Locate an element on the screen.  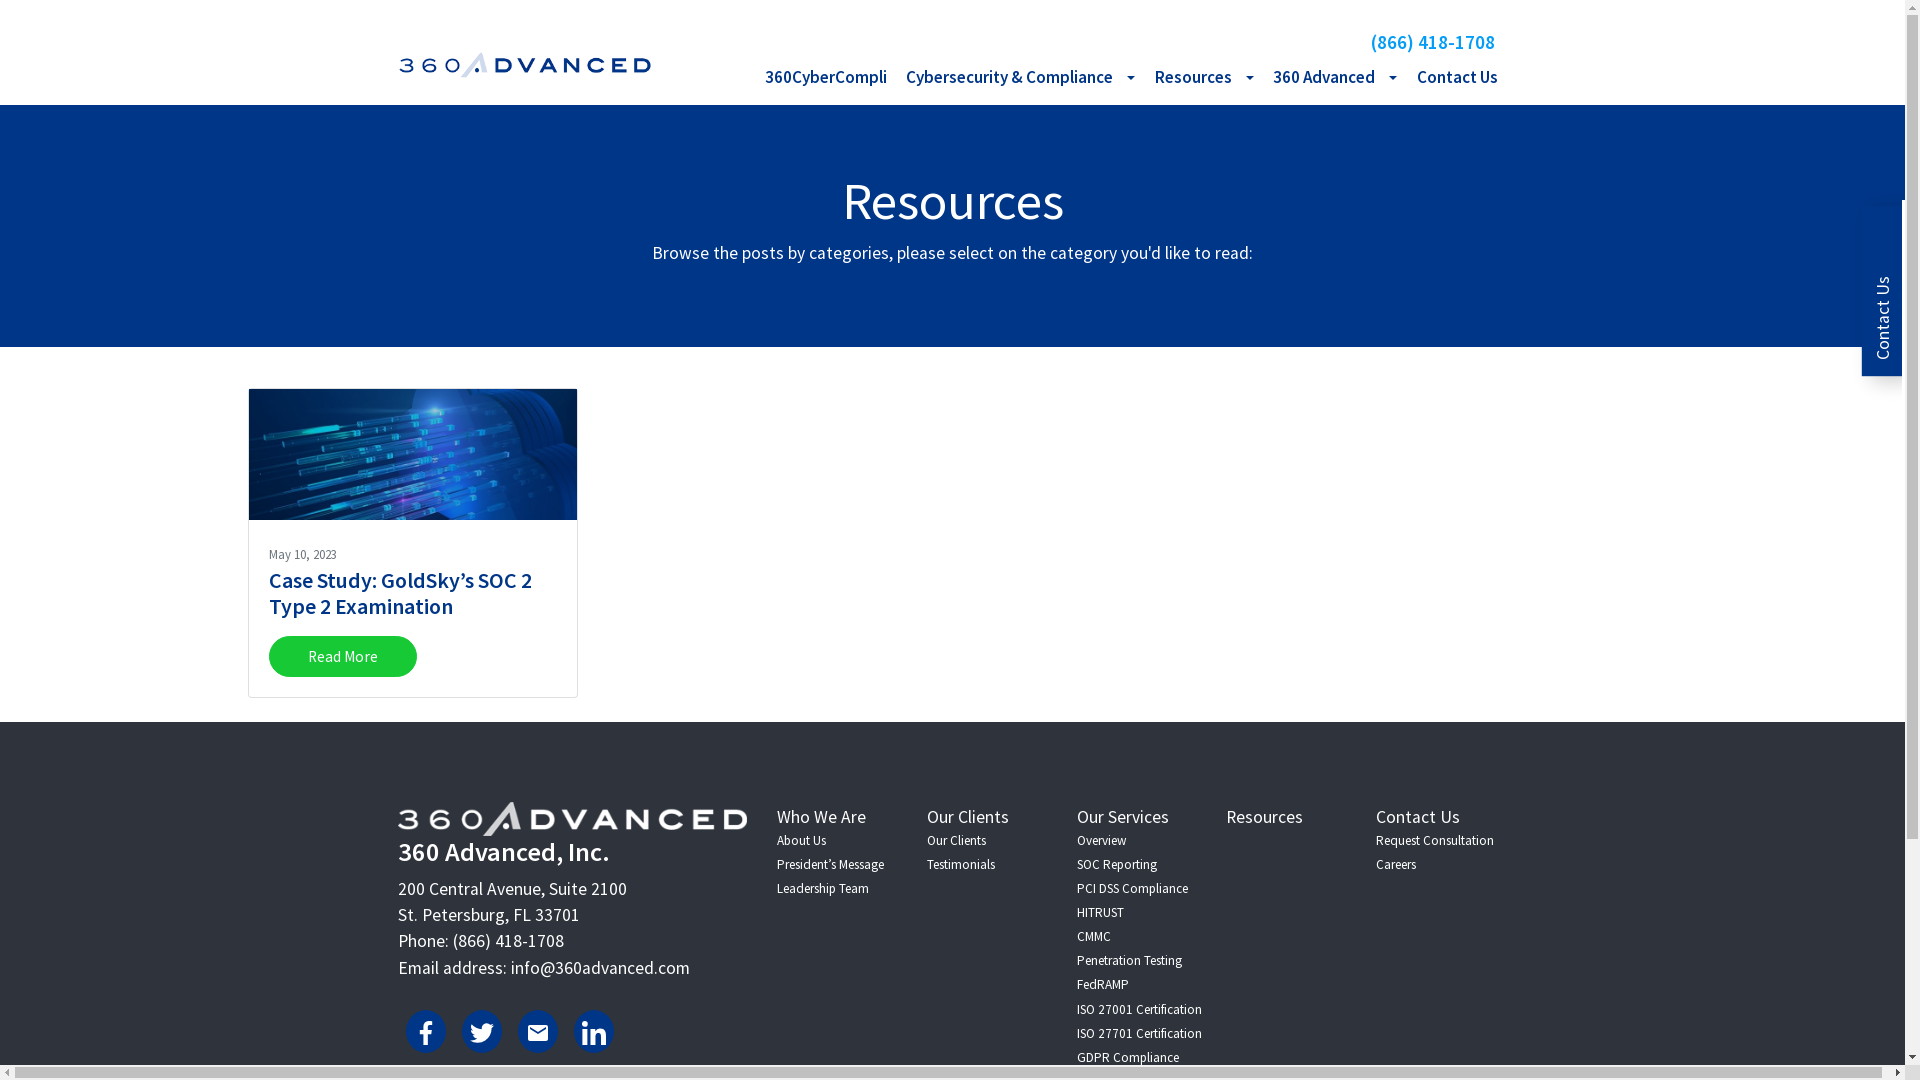
ISO 27701 Certification is located at coordinates (1140, 1034).